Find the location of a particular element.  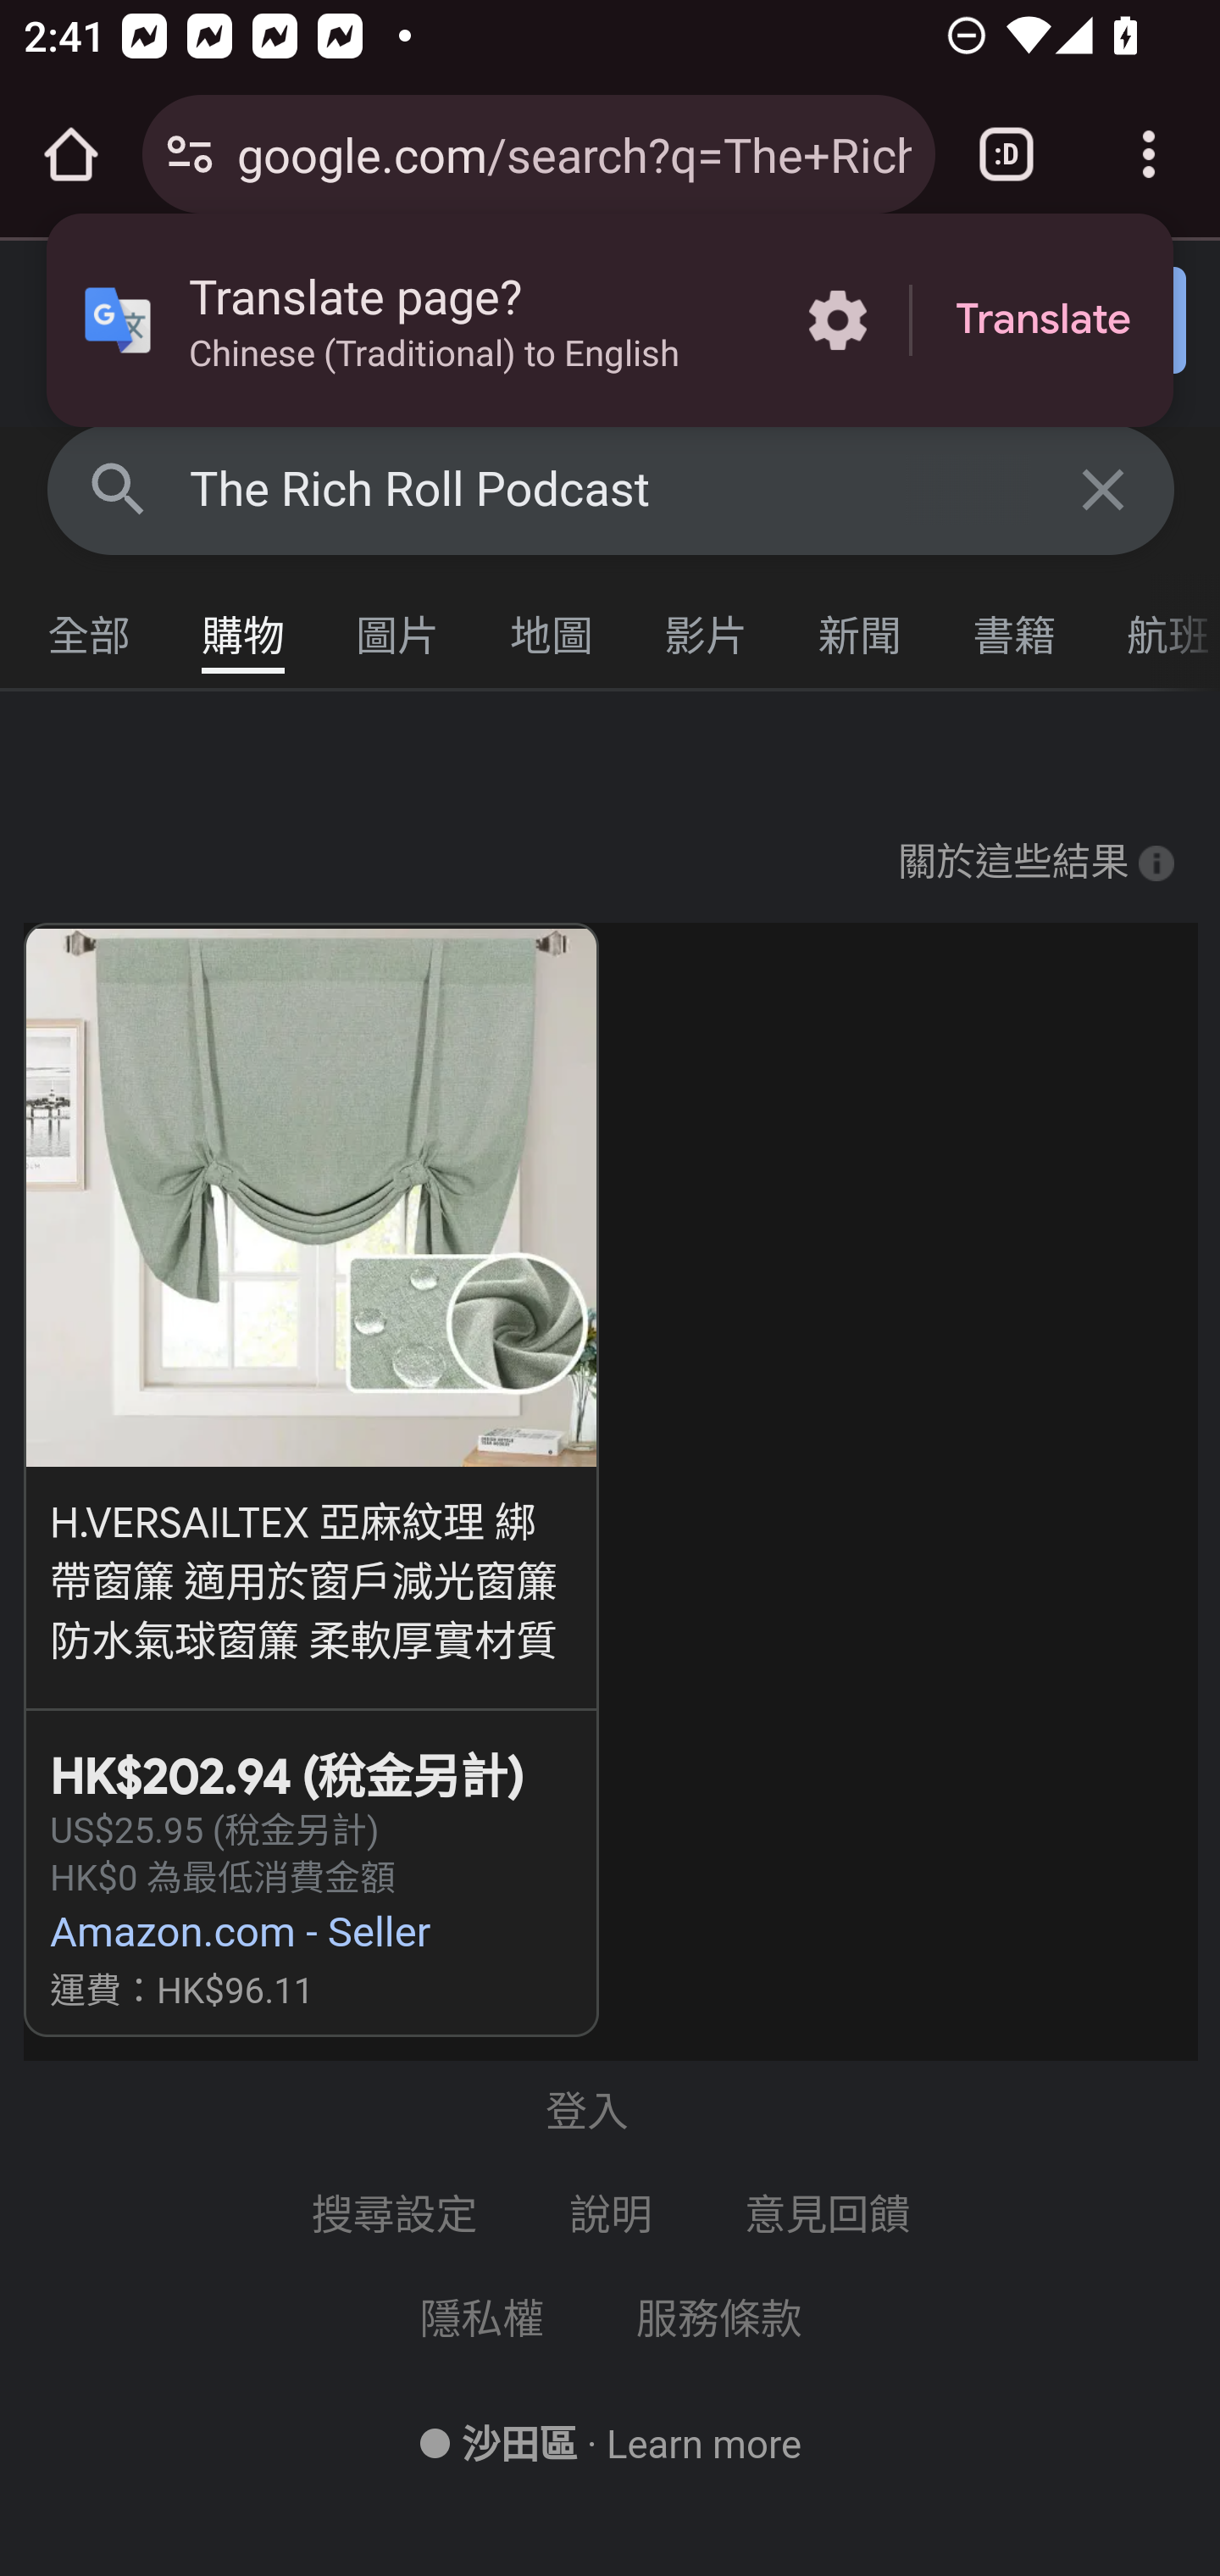

航班 is located at coordinates (1156, 628).